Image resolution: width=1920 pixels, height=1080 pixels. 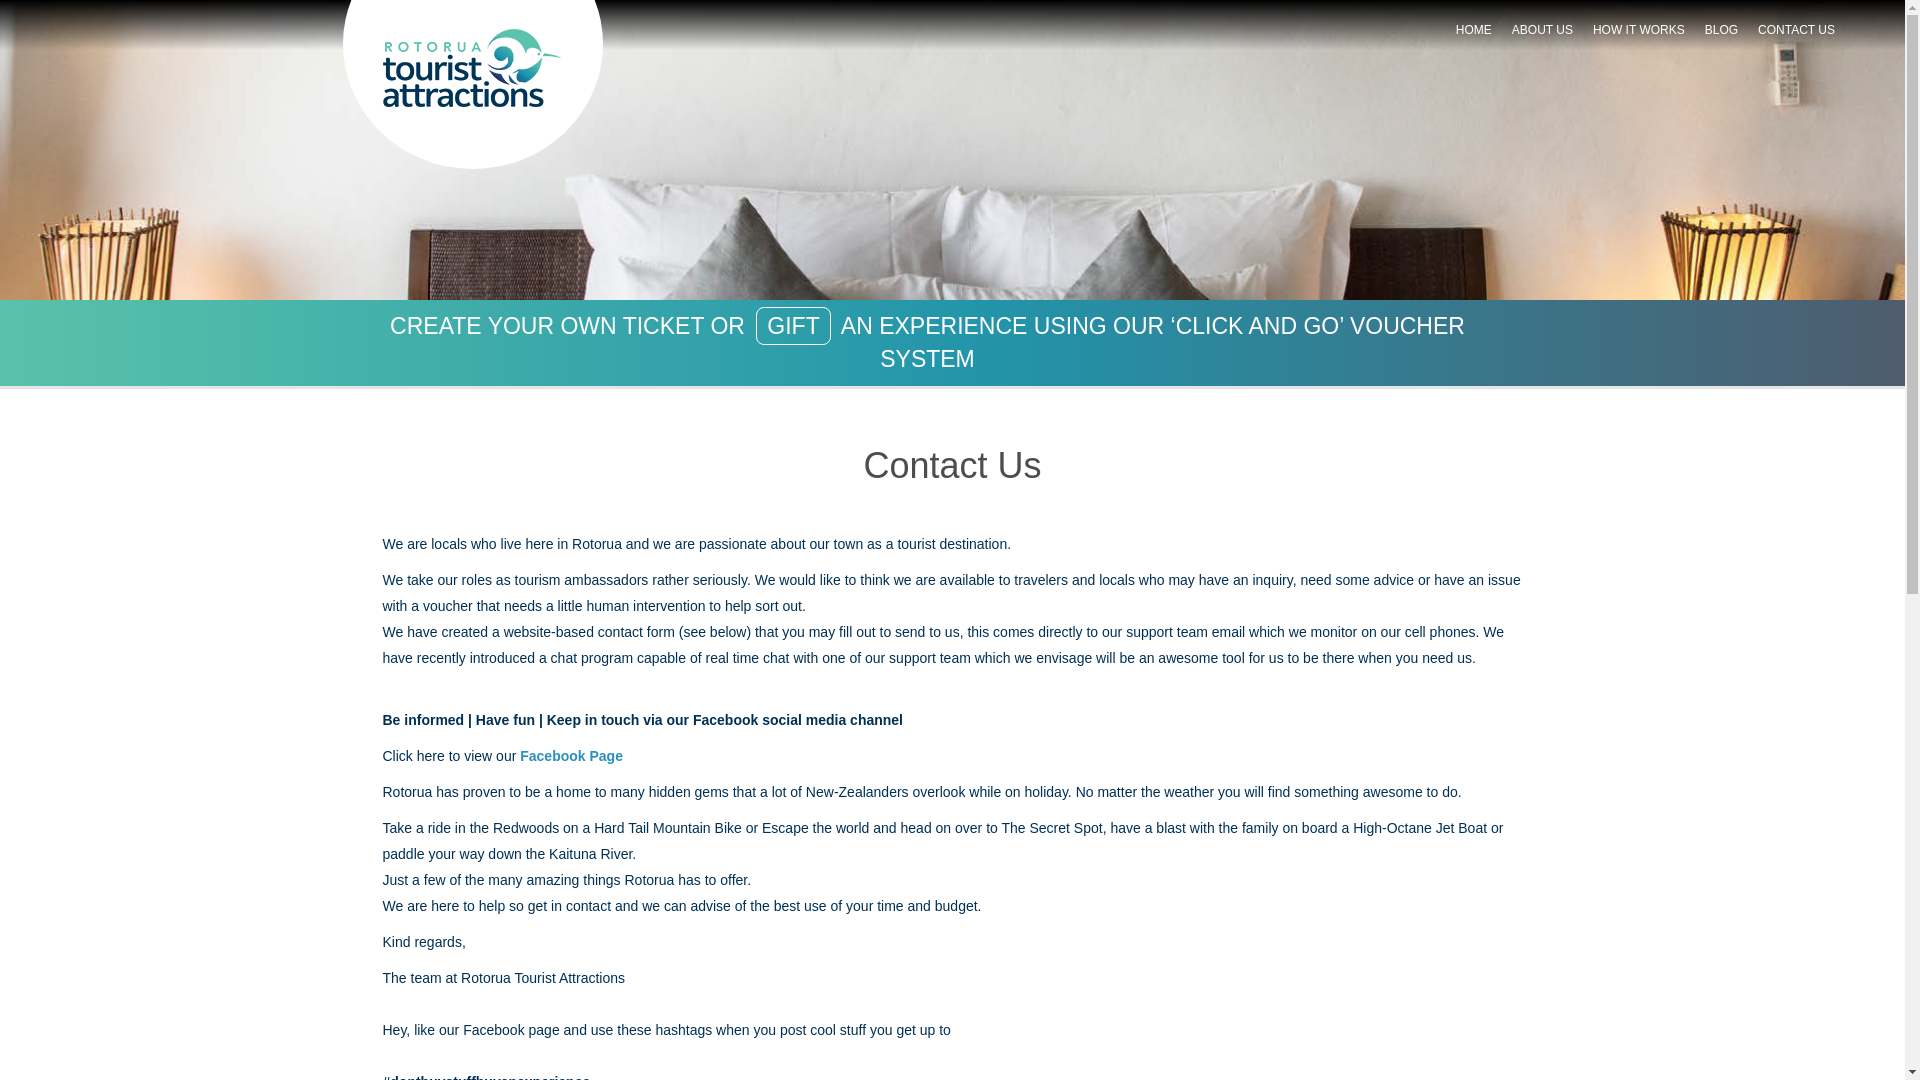 I want to click on HOW IT WORKS, so click(x=1638, y=29).